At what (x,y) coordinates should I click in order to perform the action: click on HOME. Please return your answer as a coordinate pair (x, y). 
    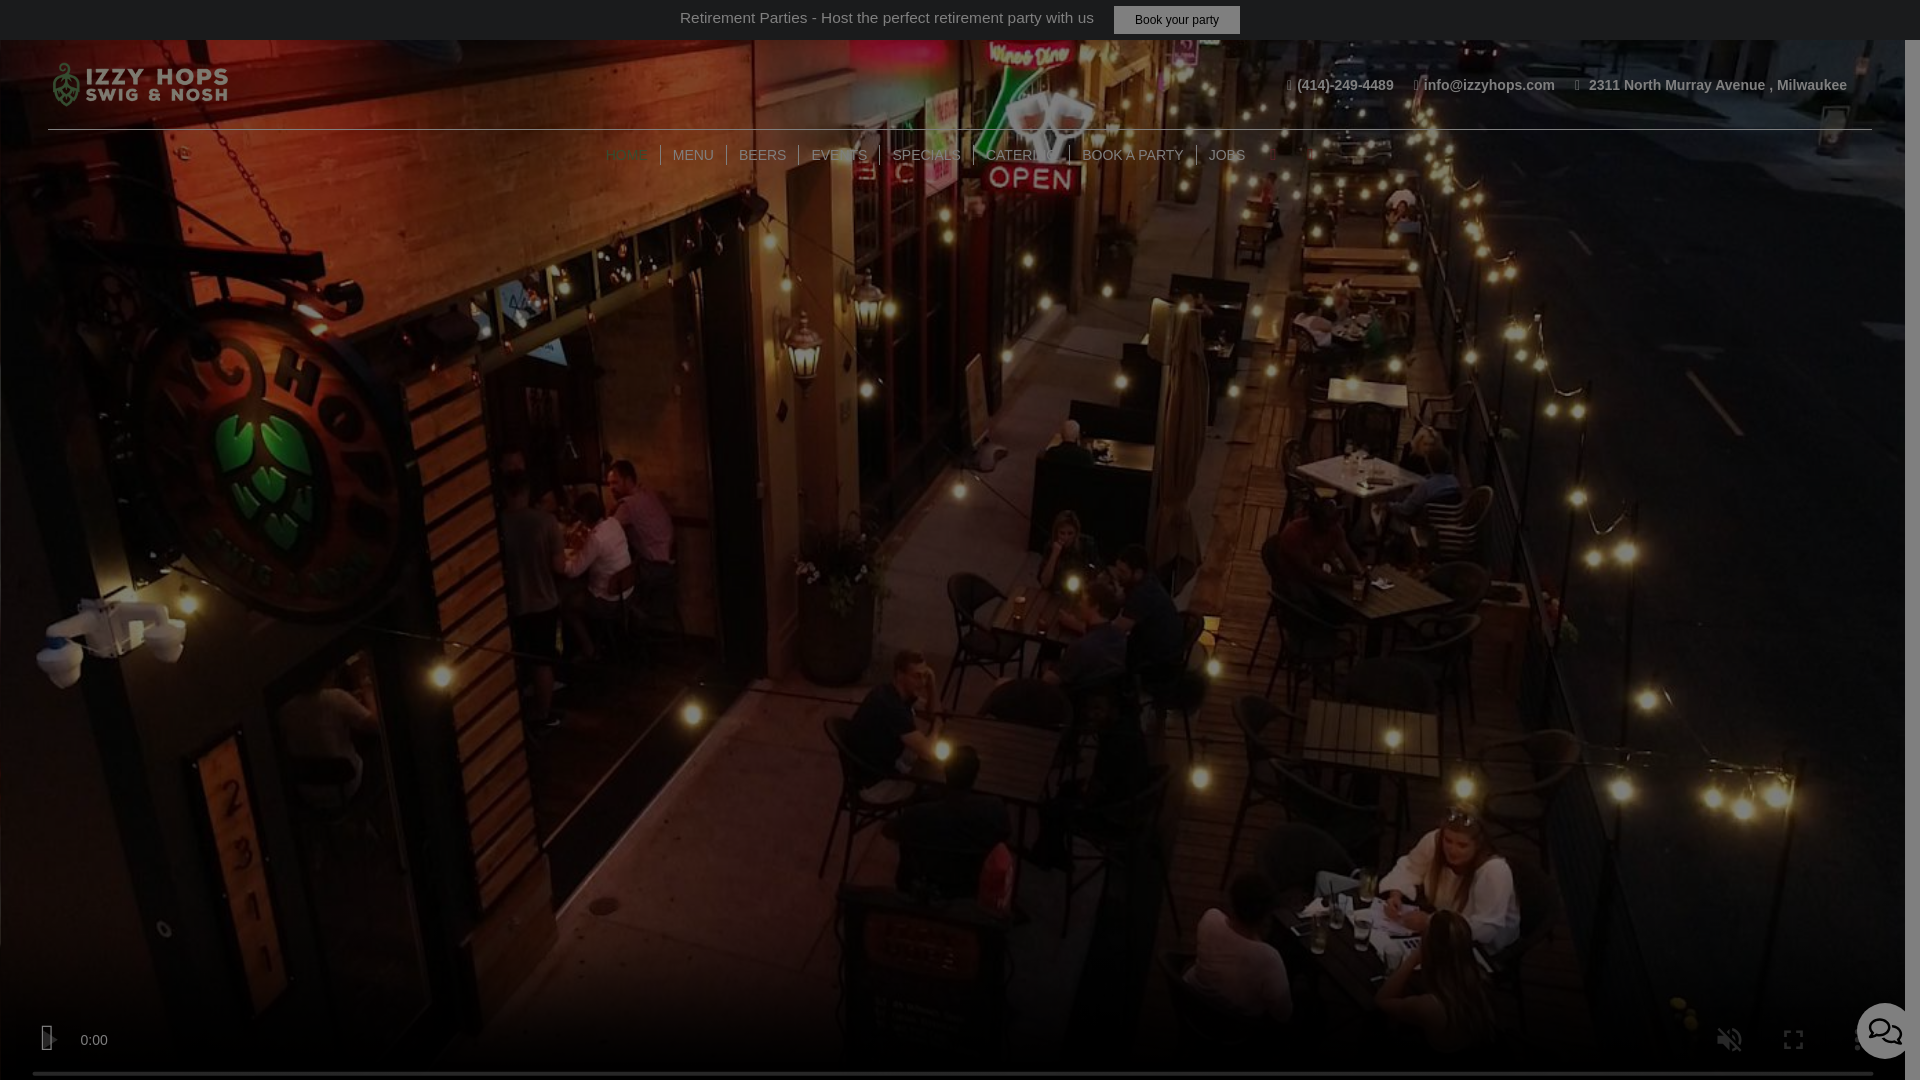
    Looking at the image, I should click on (626, 154).